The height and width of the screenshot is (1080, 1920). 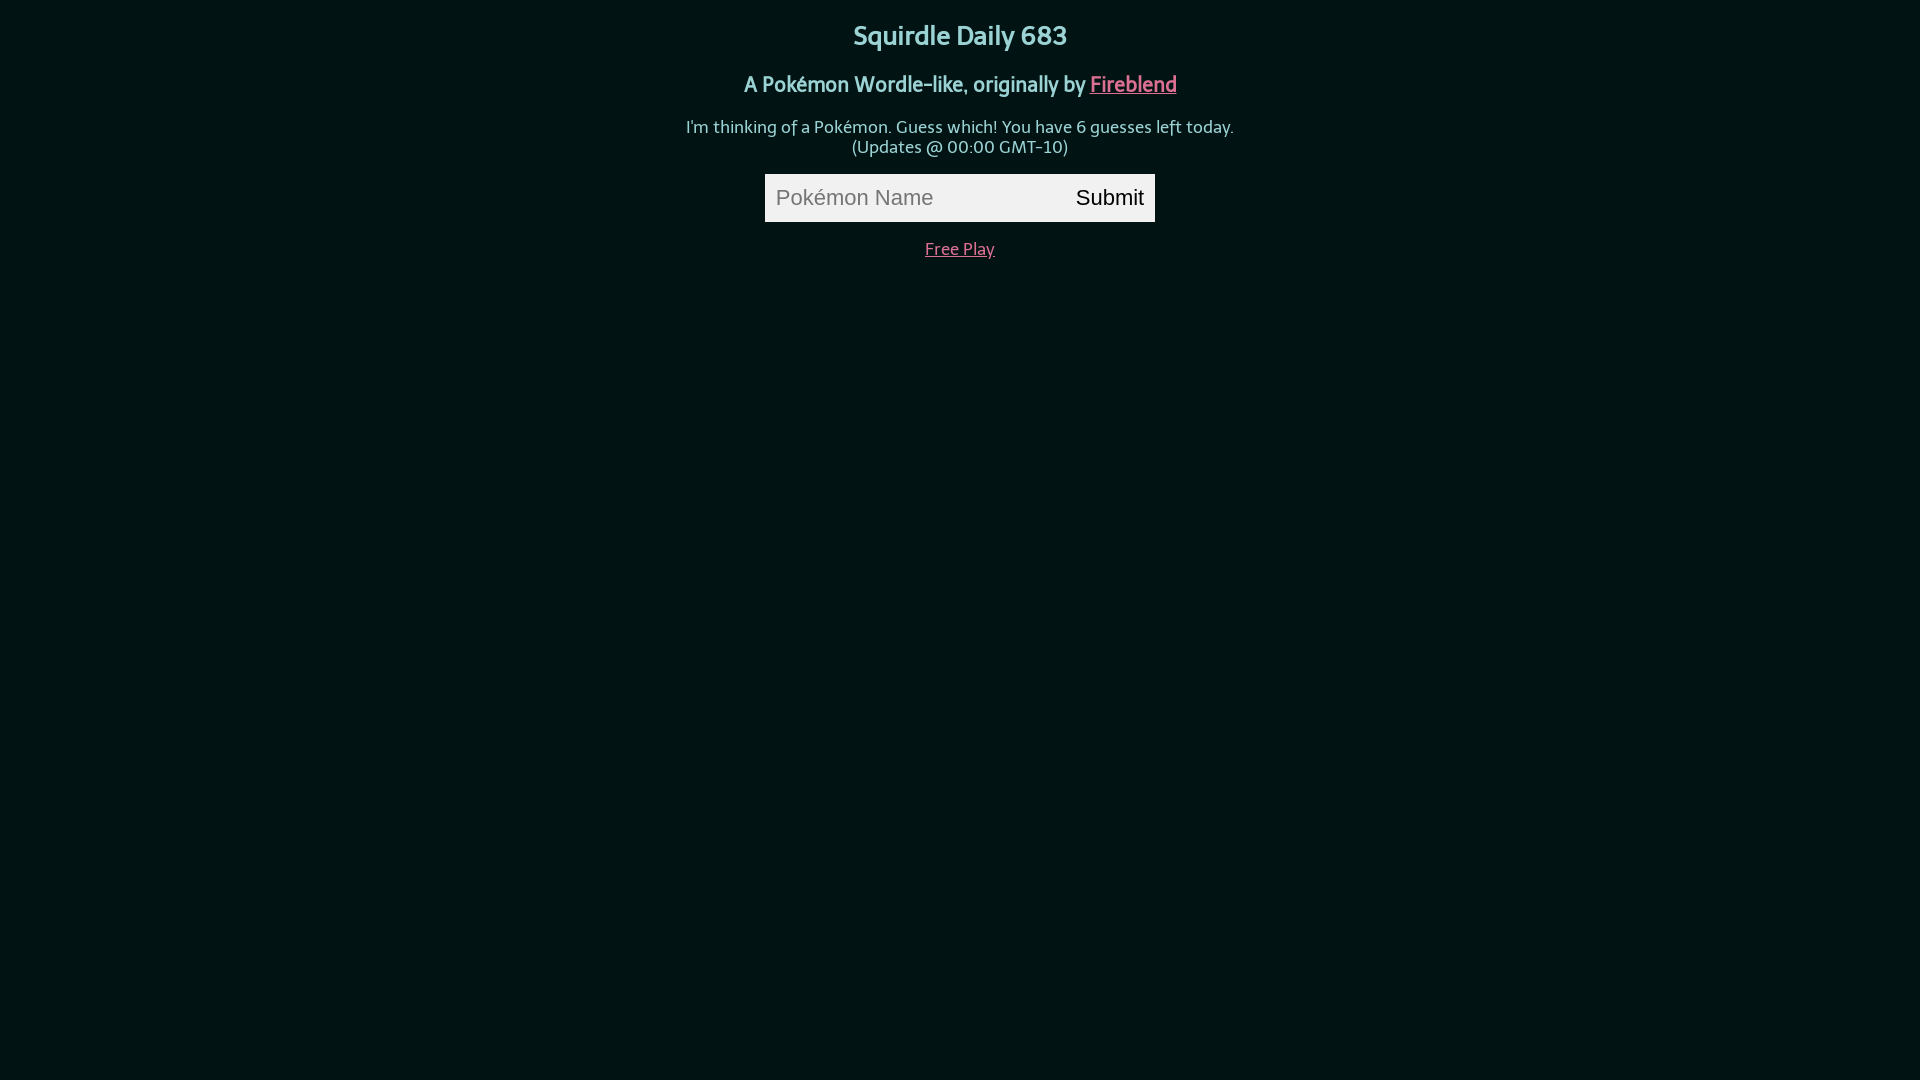 What do you see at coordinates (1134, 85) in the screenshot?
I see `Fireblend` at bounding box center [1134, 85].